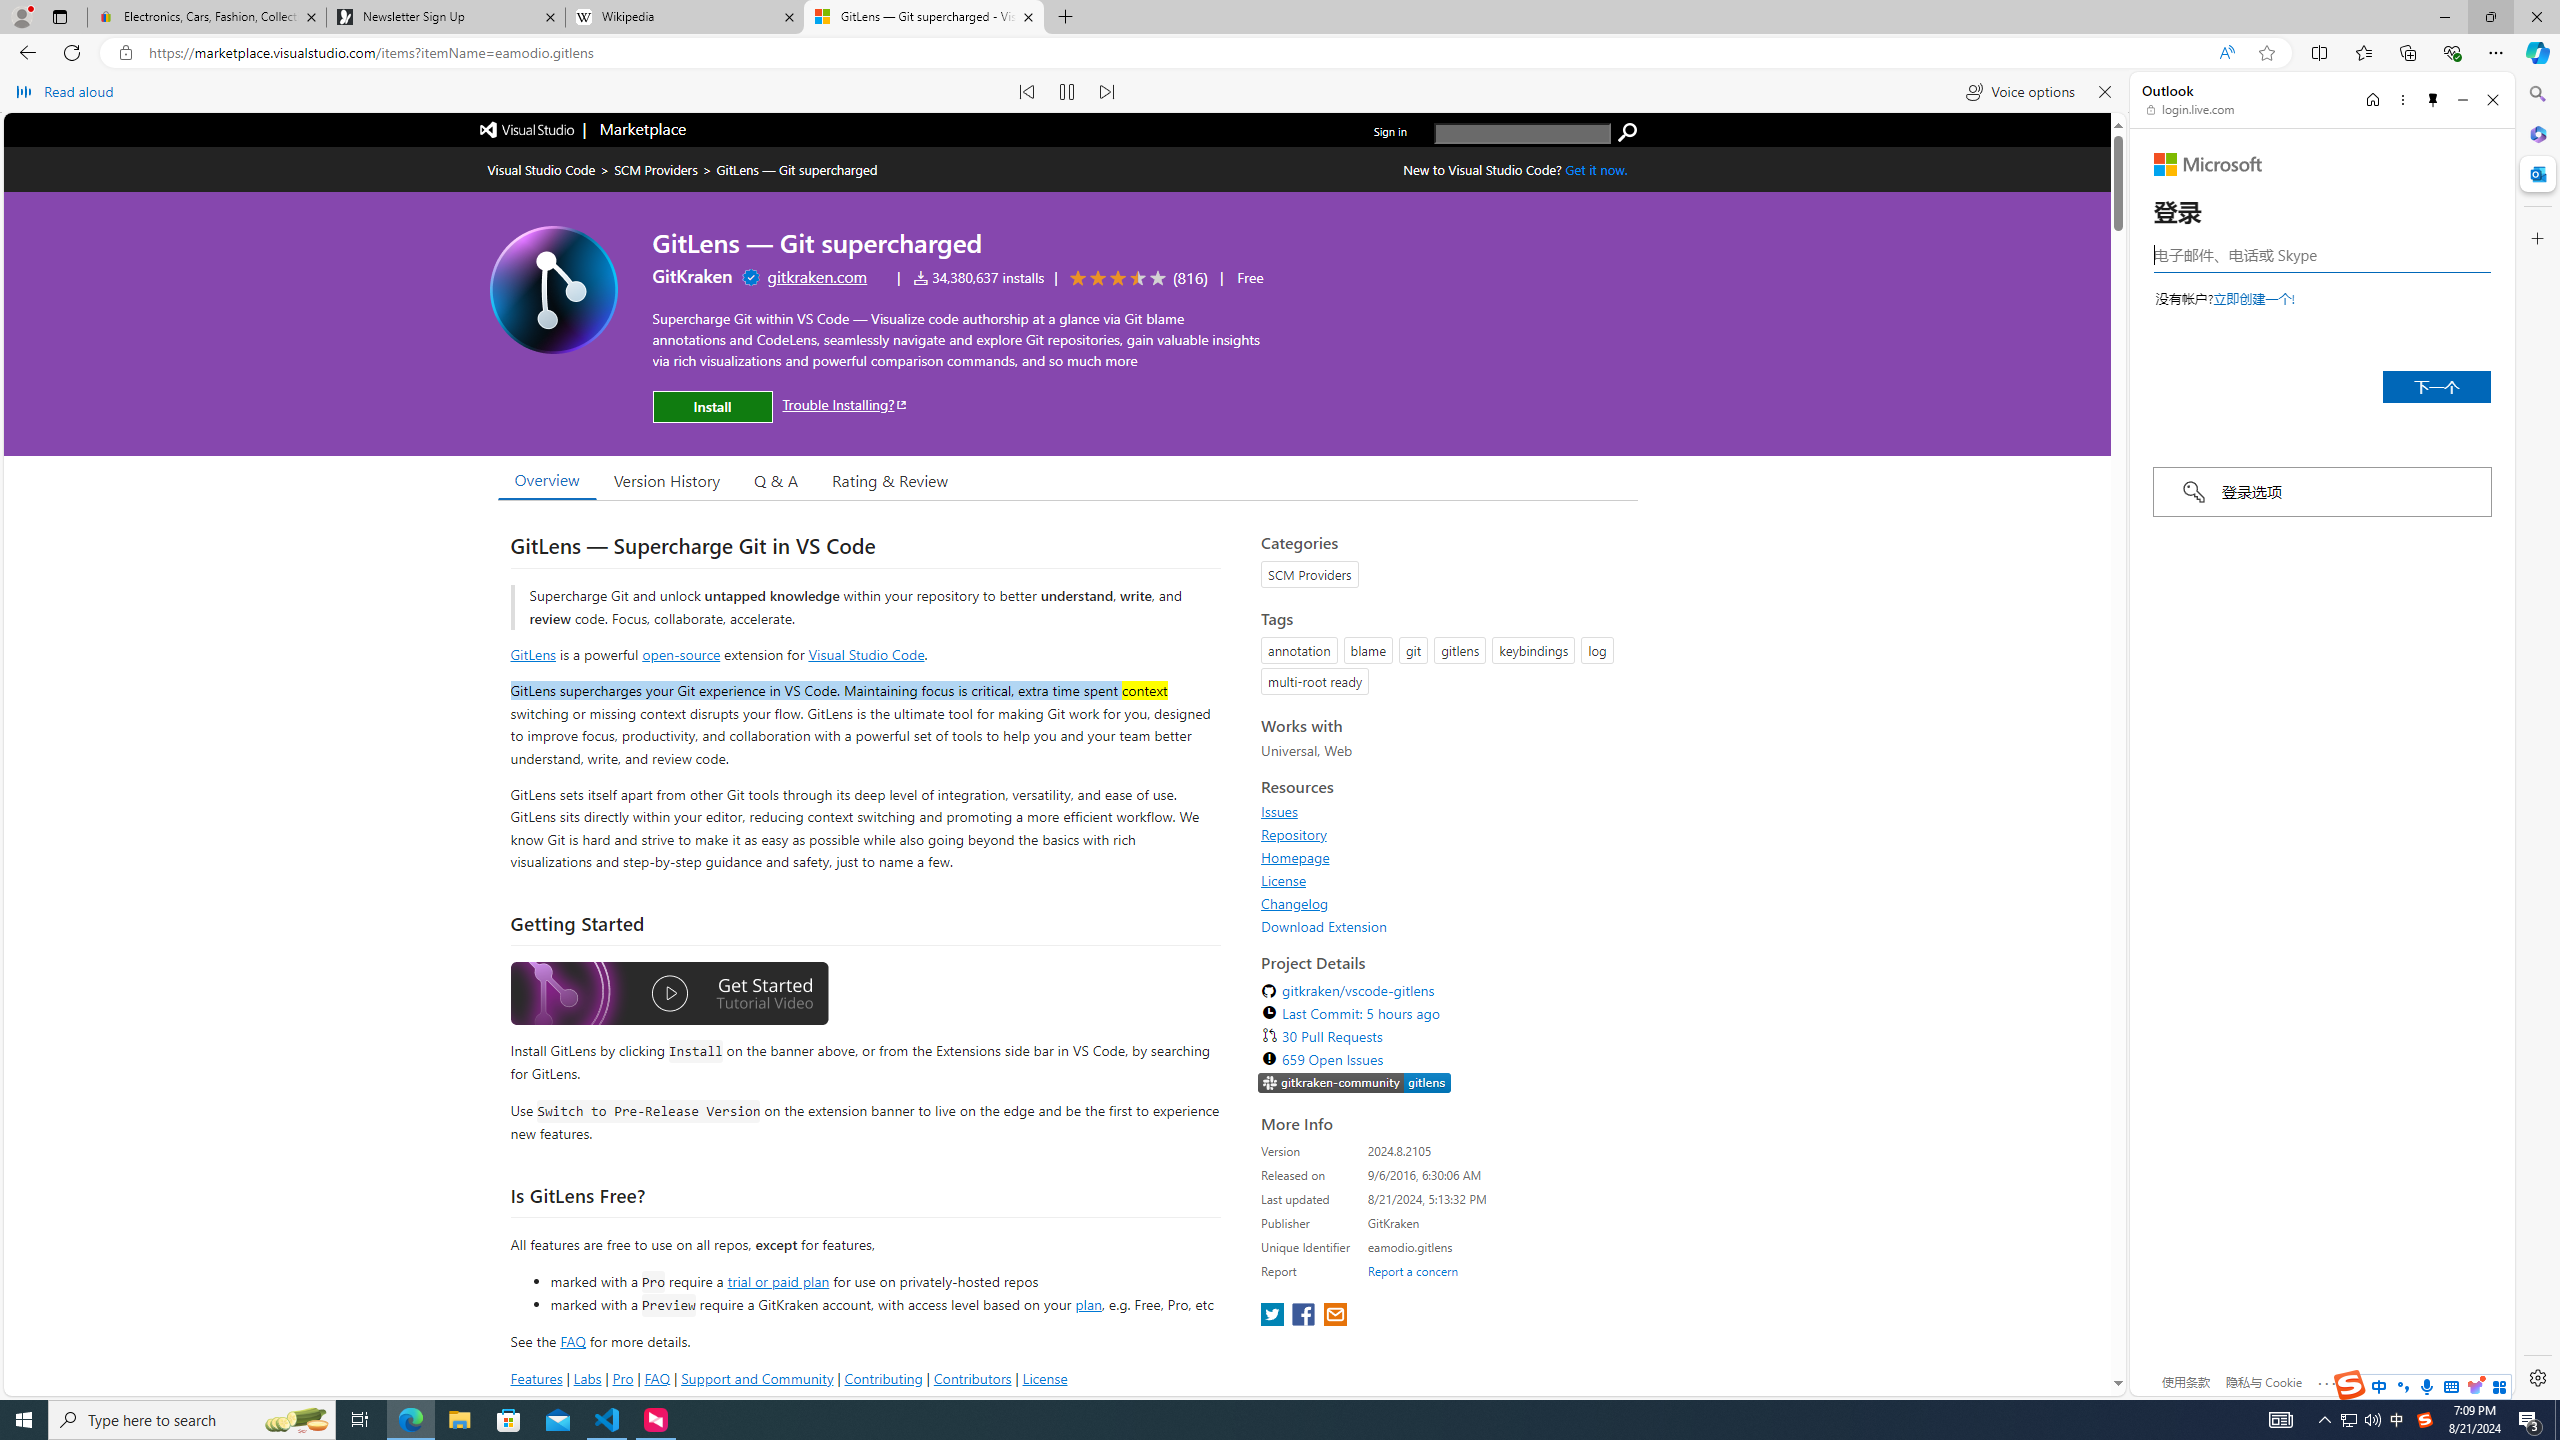  What do you see at coordinates (1444, 834) in the screenshot?
I see `Repository` at bounding box center [1444, 834].